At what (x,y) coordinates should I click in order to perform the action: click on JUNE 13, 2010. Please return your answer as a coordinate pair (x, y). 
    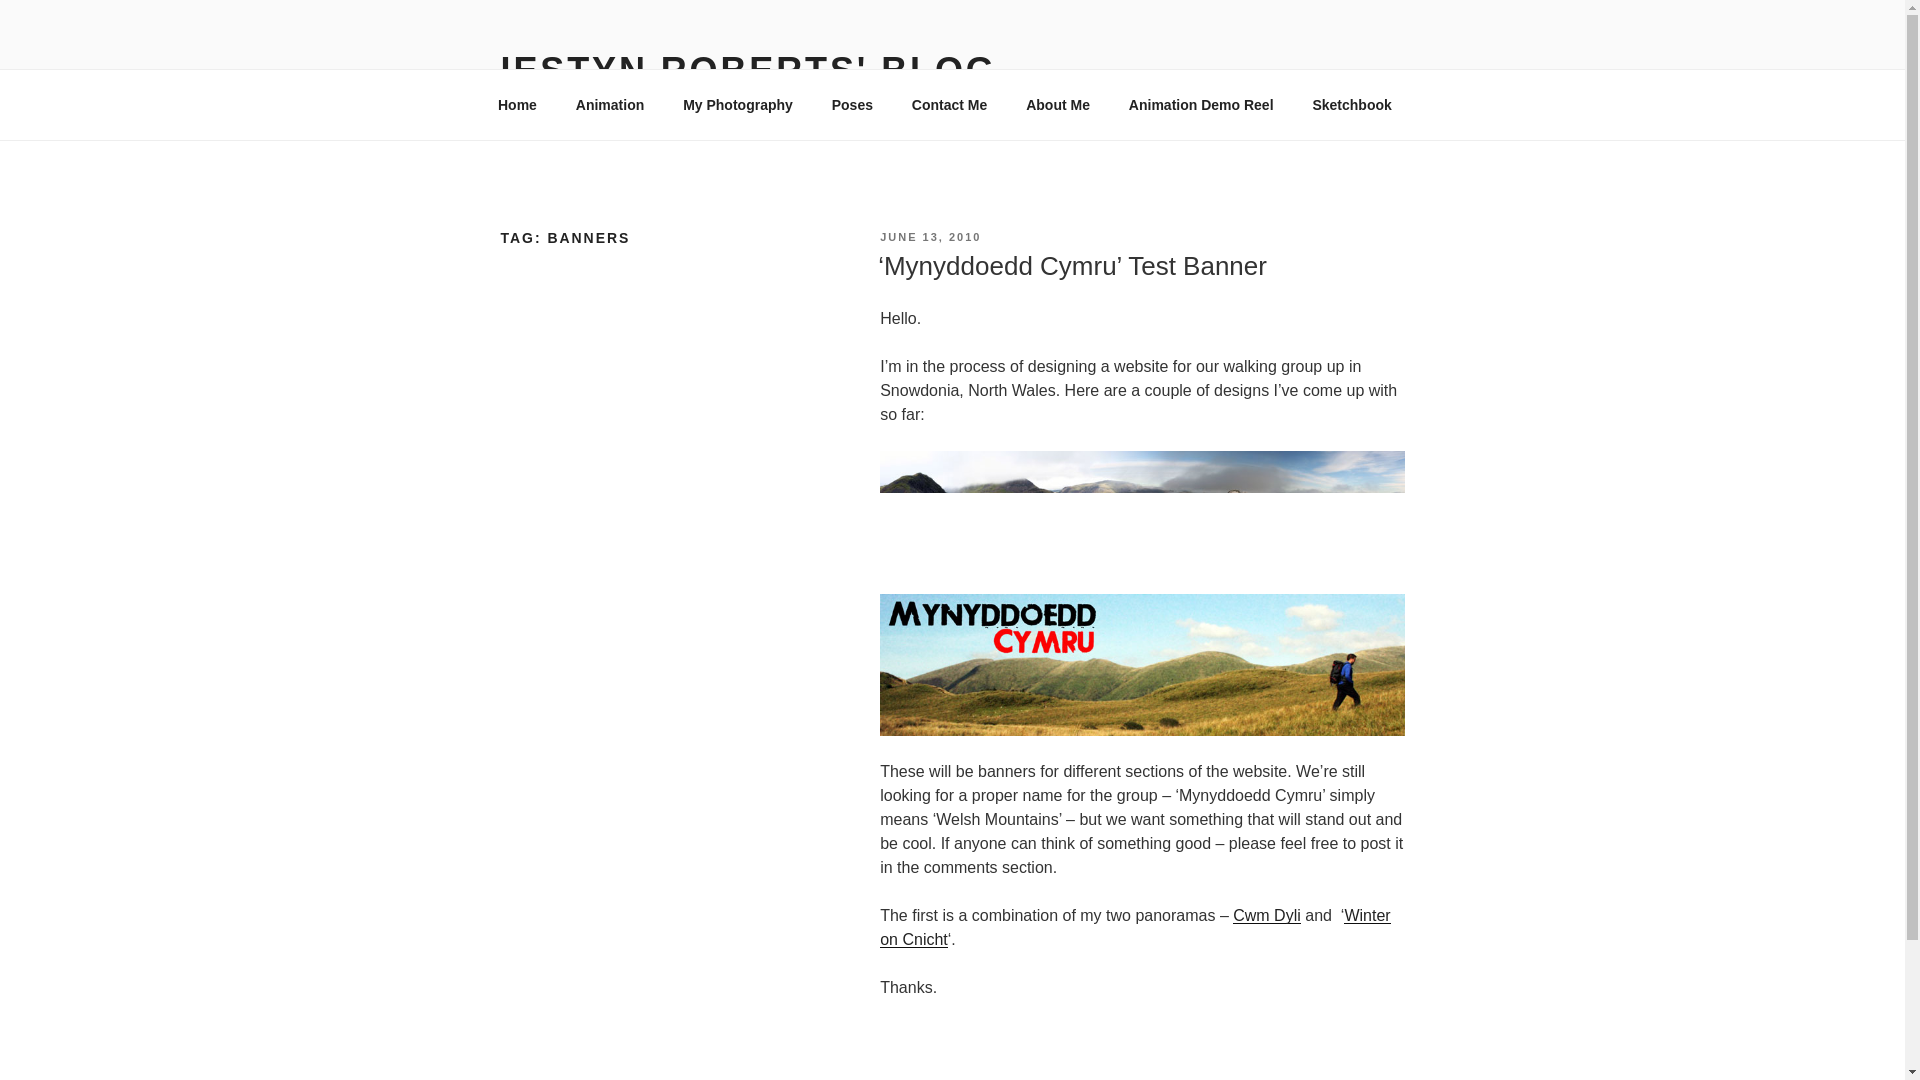
    Looking at the image, I should click on (930, 237).